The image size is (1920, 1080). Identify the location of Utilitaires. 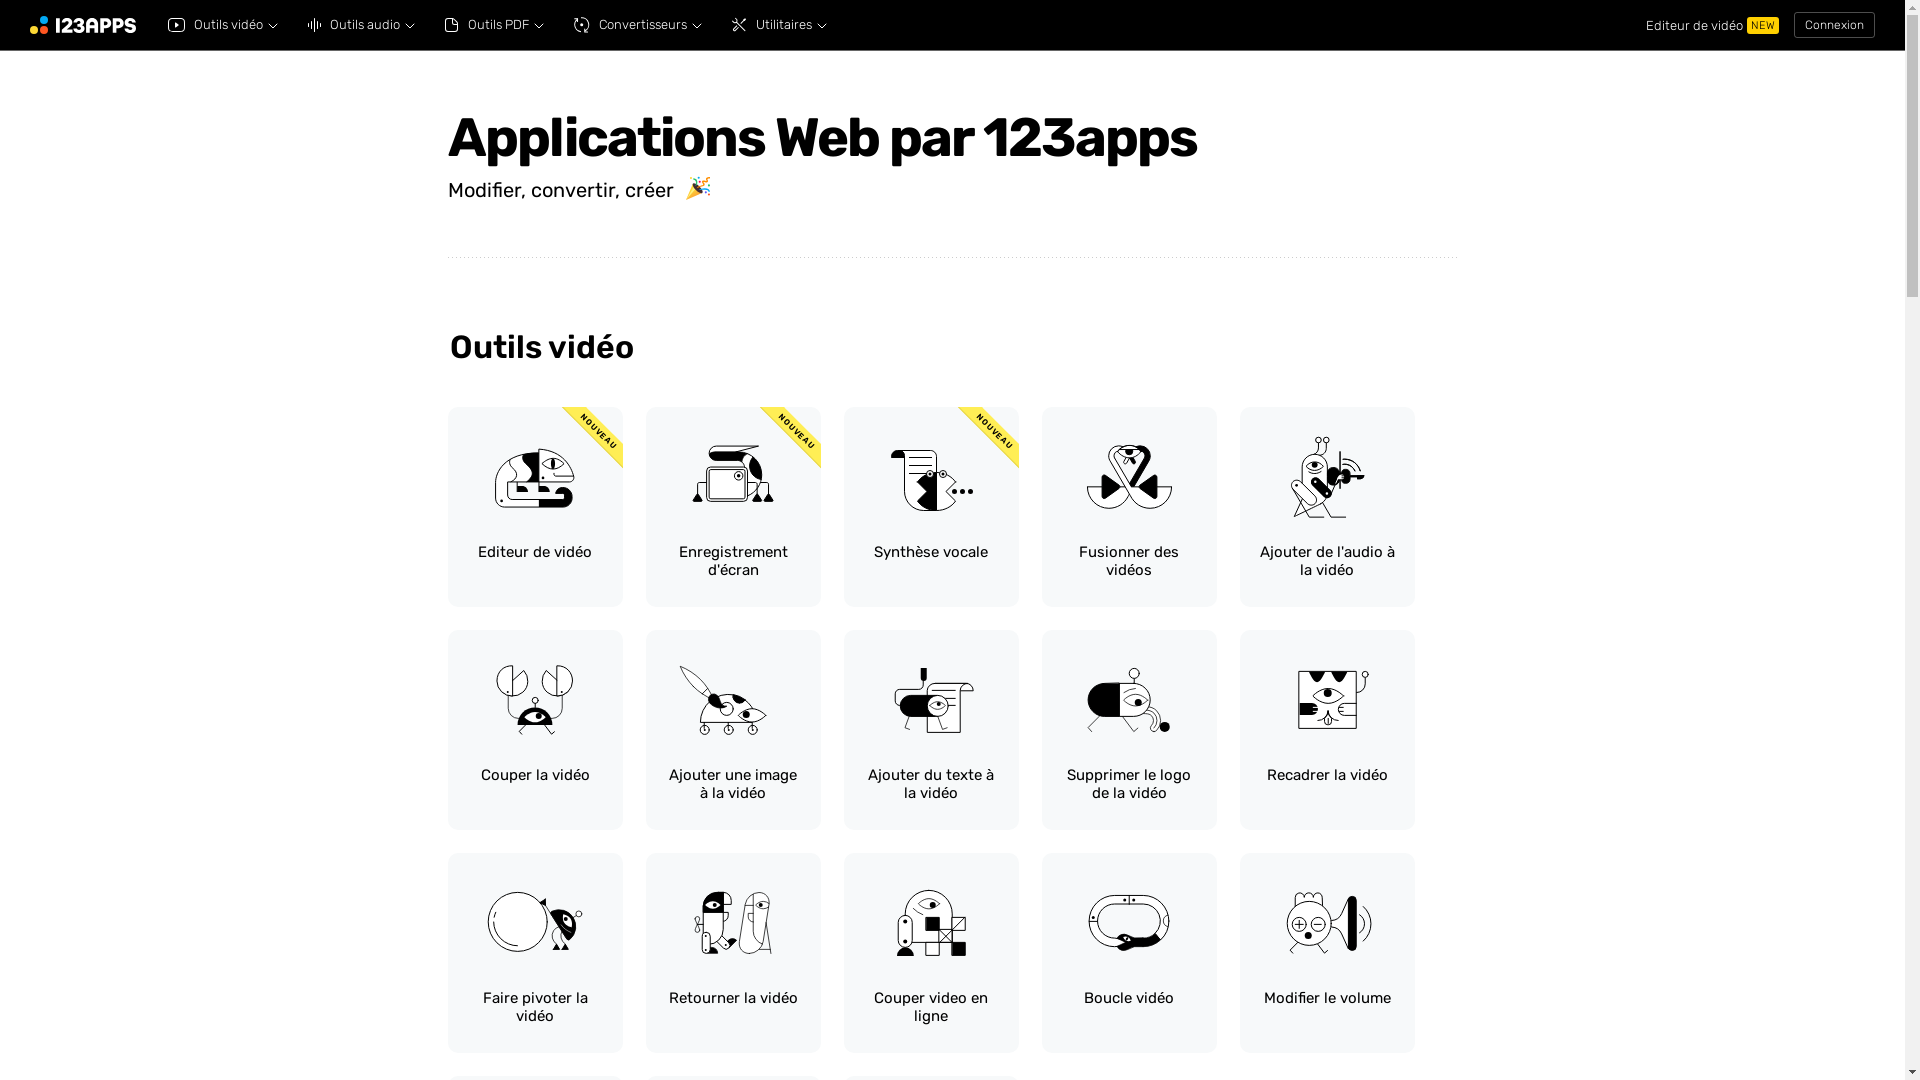
(780, 25).